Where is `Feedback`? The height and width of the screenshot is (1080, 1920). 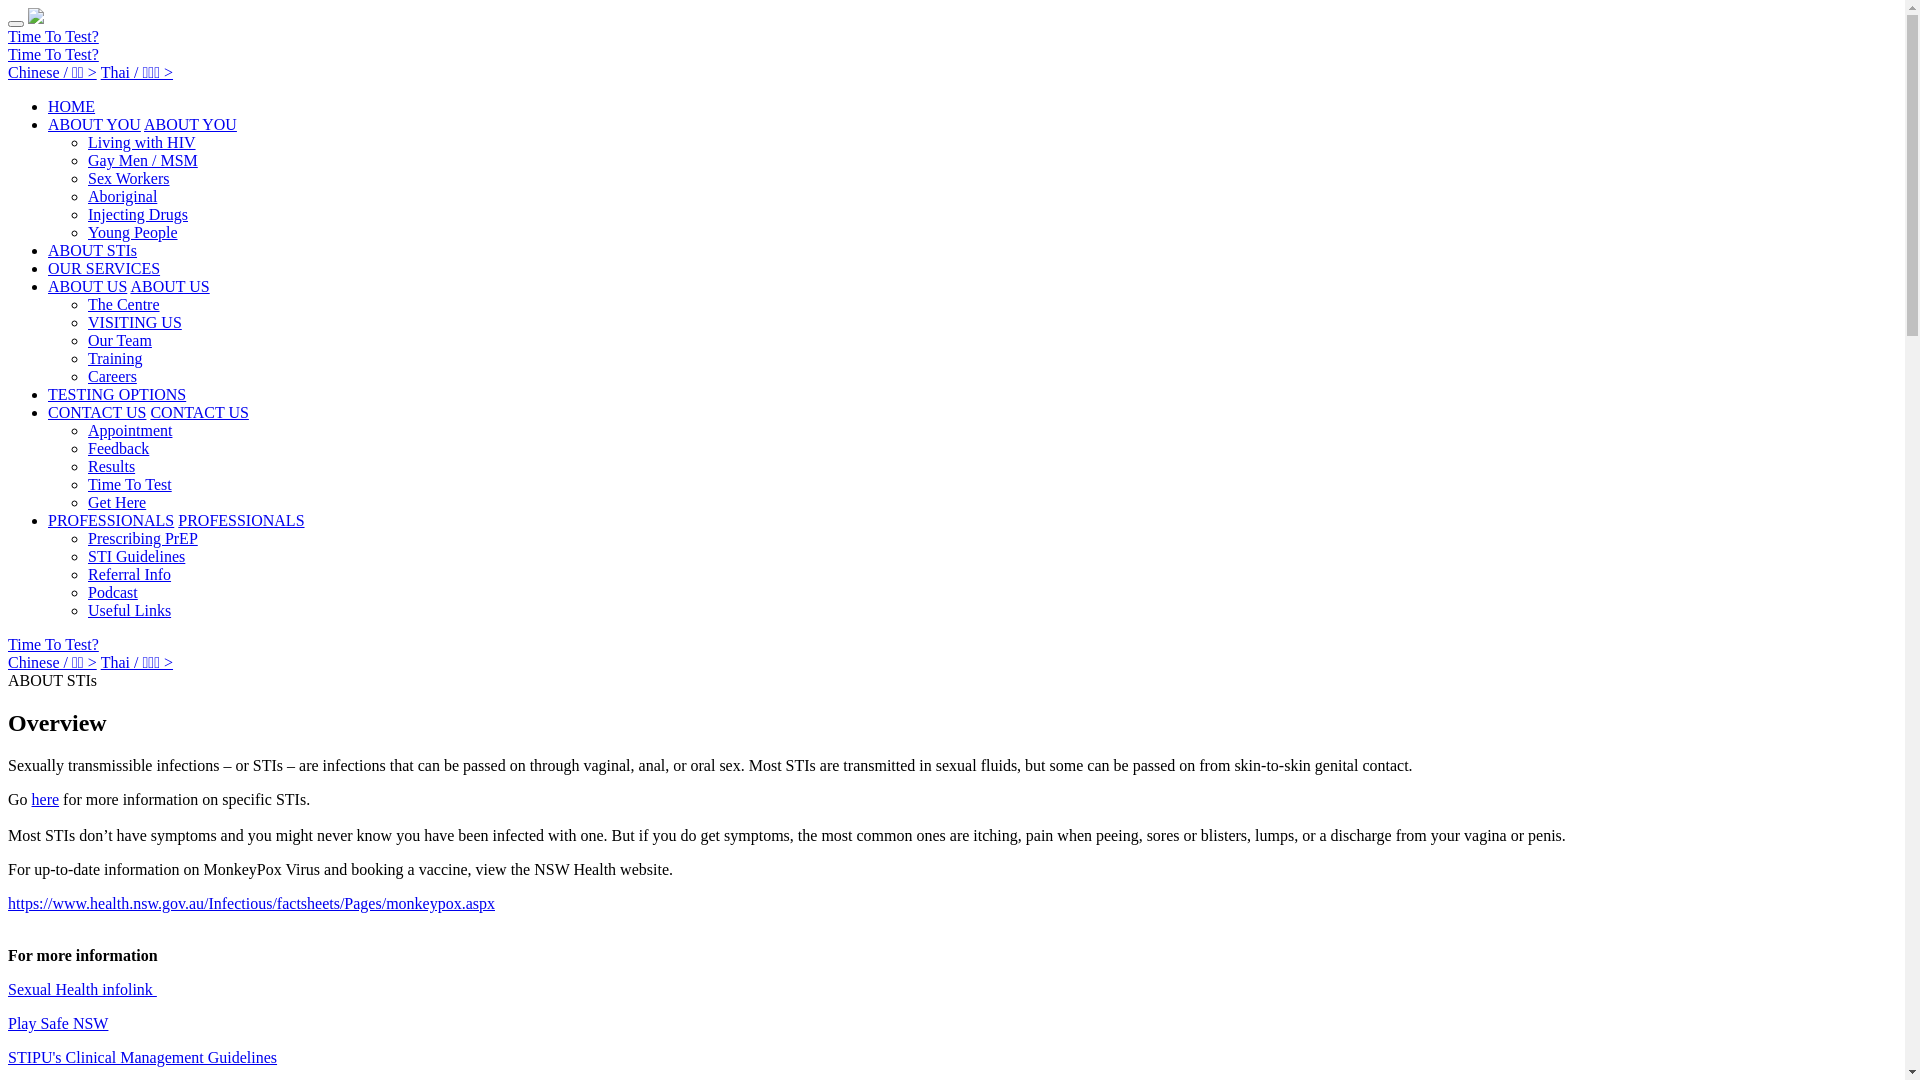
Feedback is located at coordinates (118, 448).